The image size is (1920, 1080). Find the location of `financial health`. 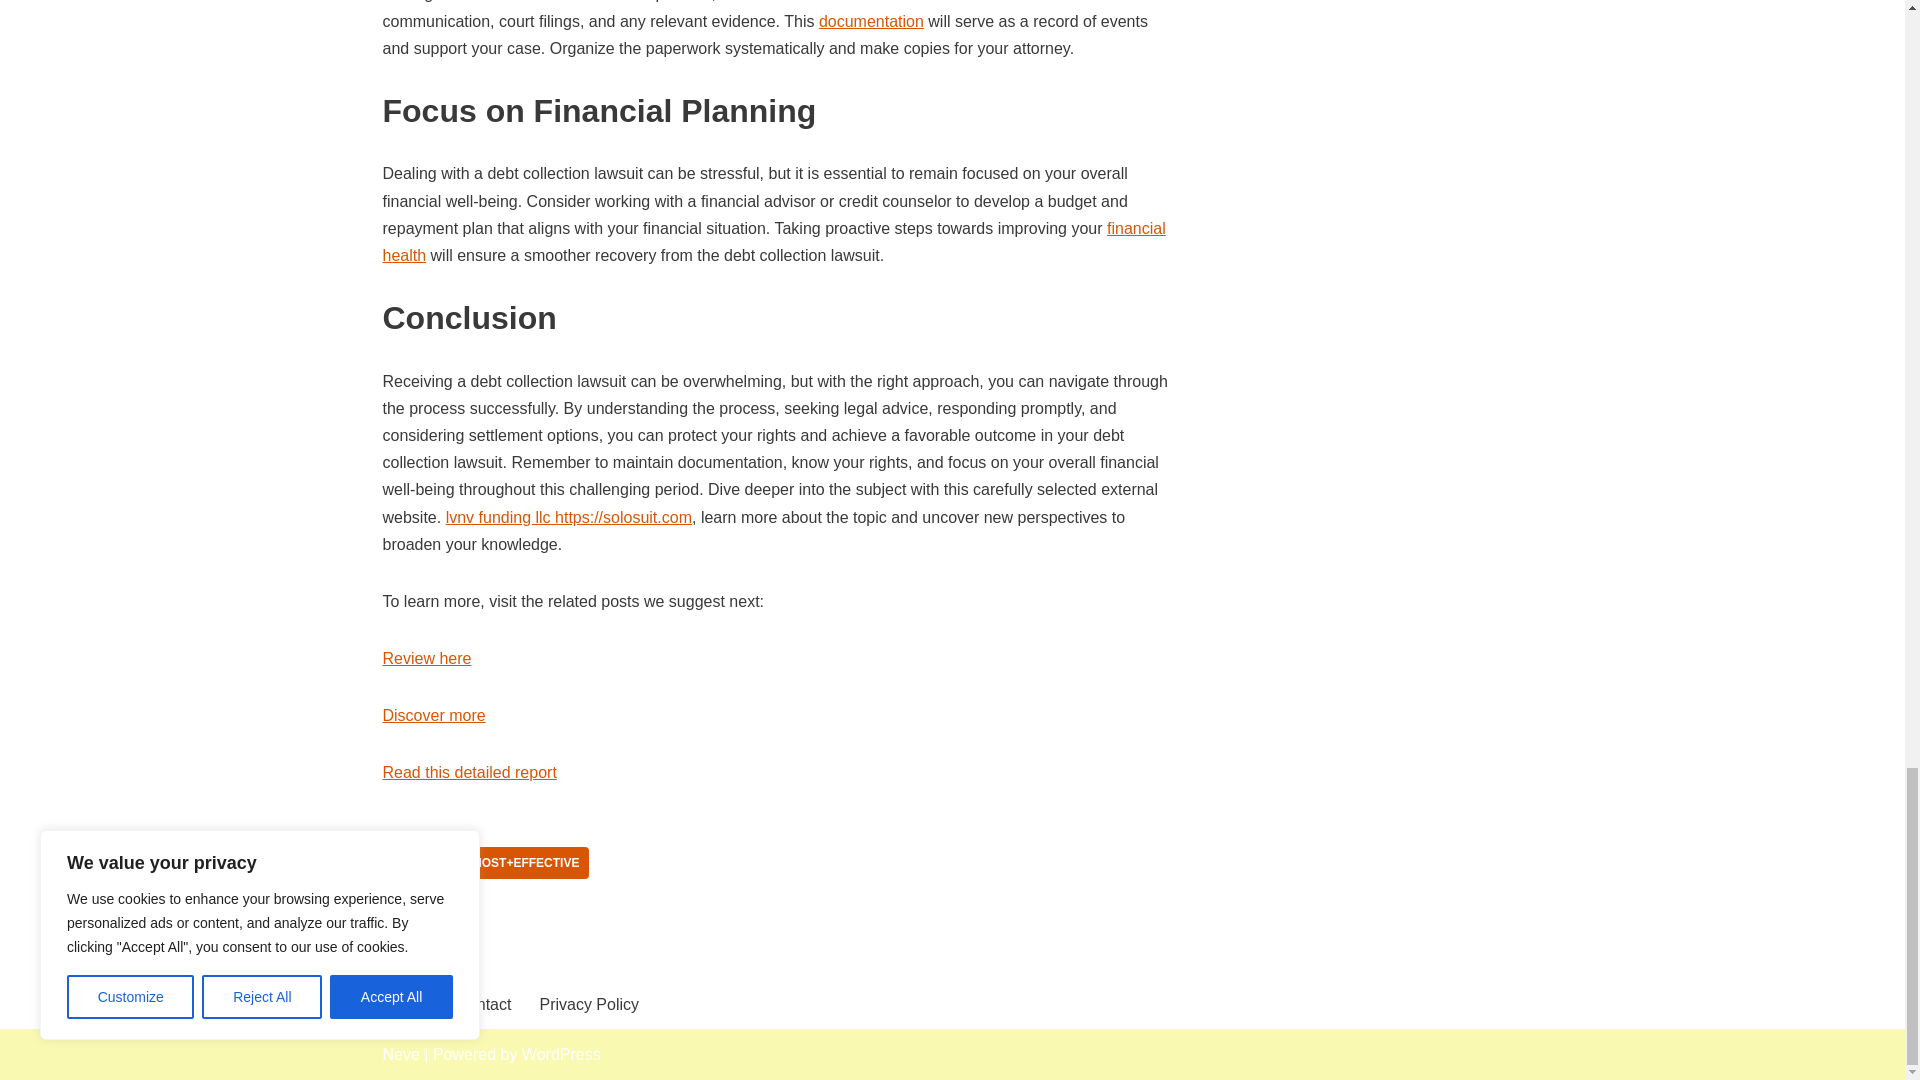

financial health is located at coordinates (774, 242).